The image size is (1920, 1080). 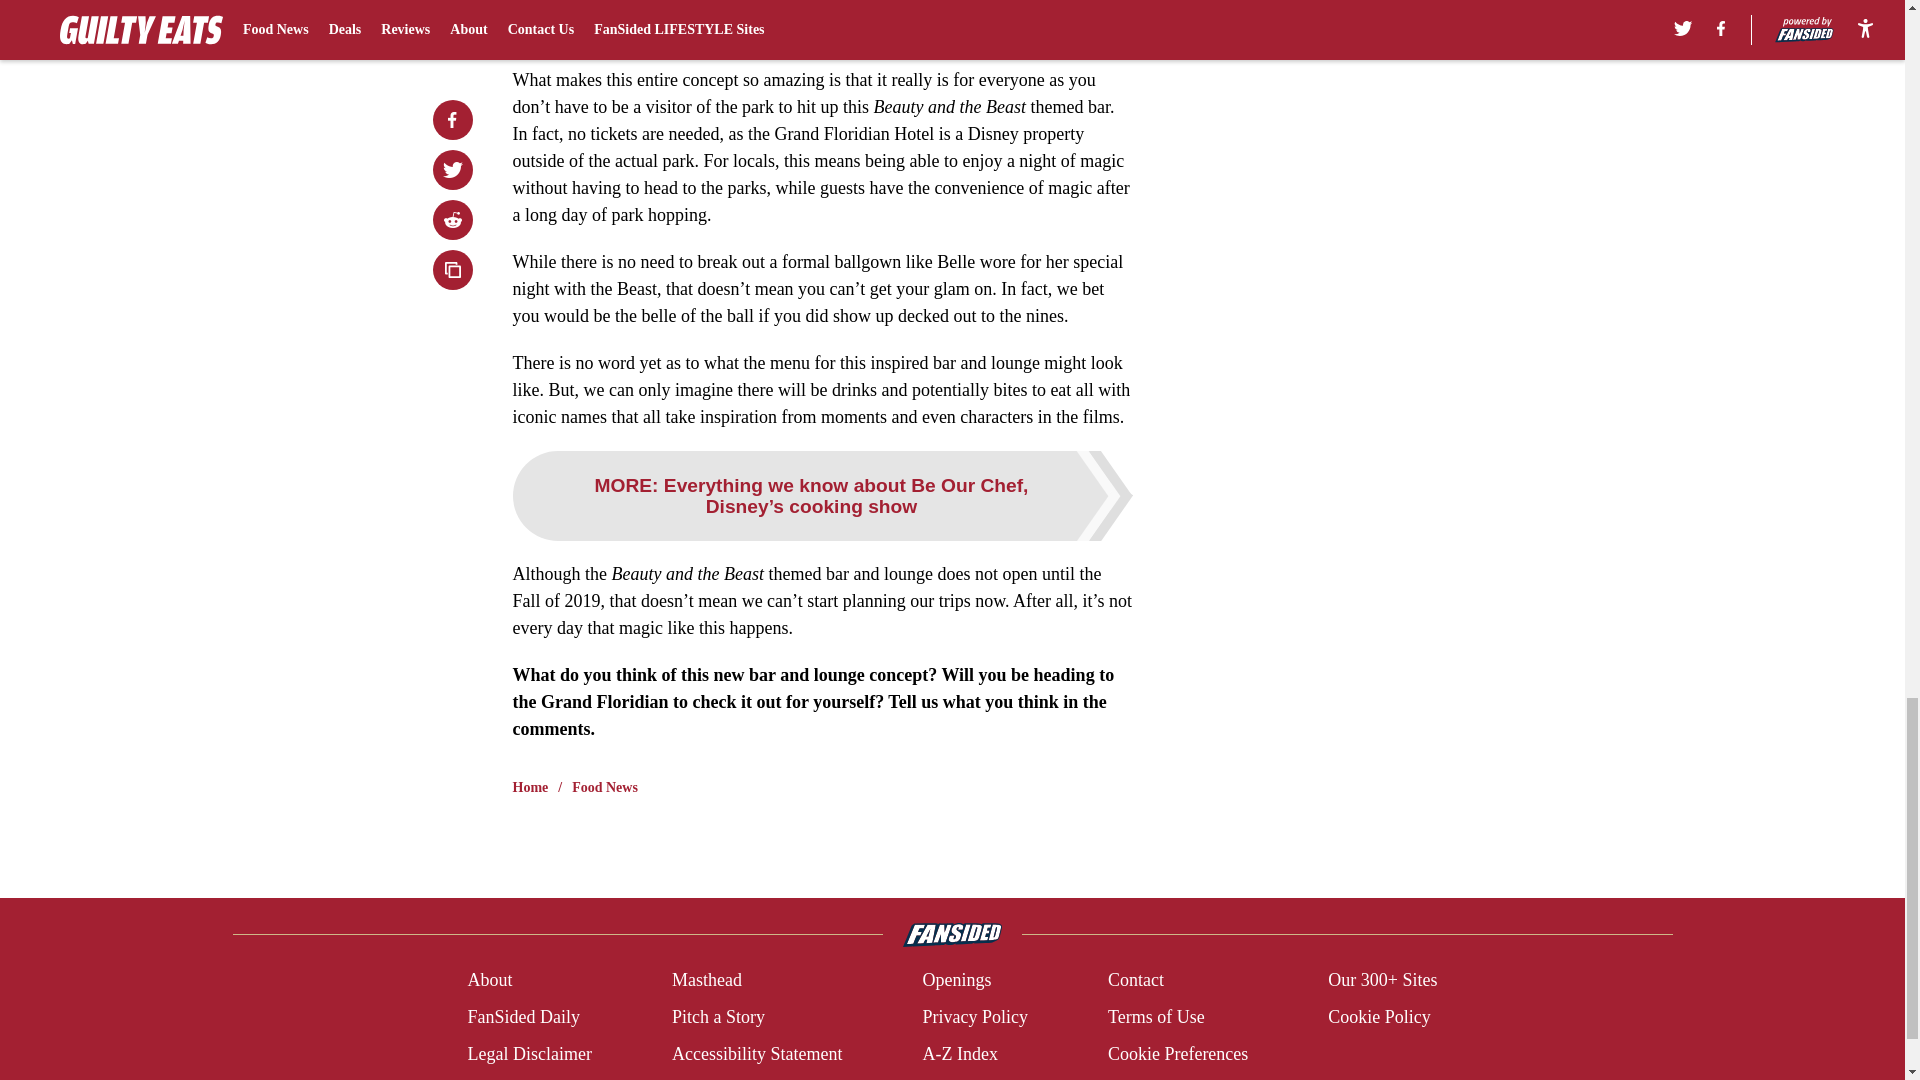 What do you see at coordinates (974, 1018) in the screenshot?
I see `Privacy Policy` at bounding box center [974, 1018].